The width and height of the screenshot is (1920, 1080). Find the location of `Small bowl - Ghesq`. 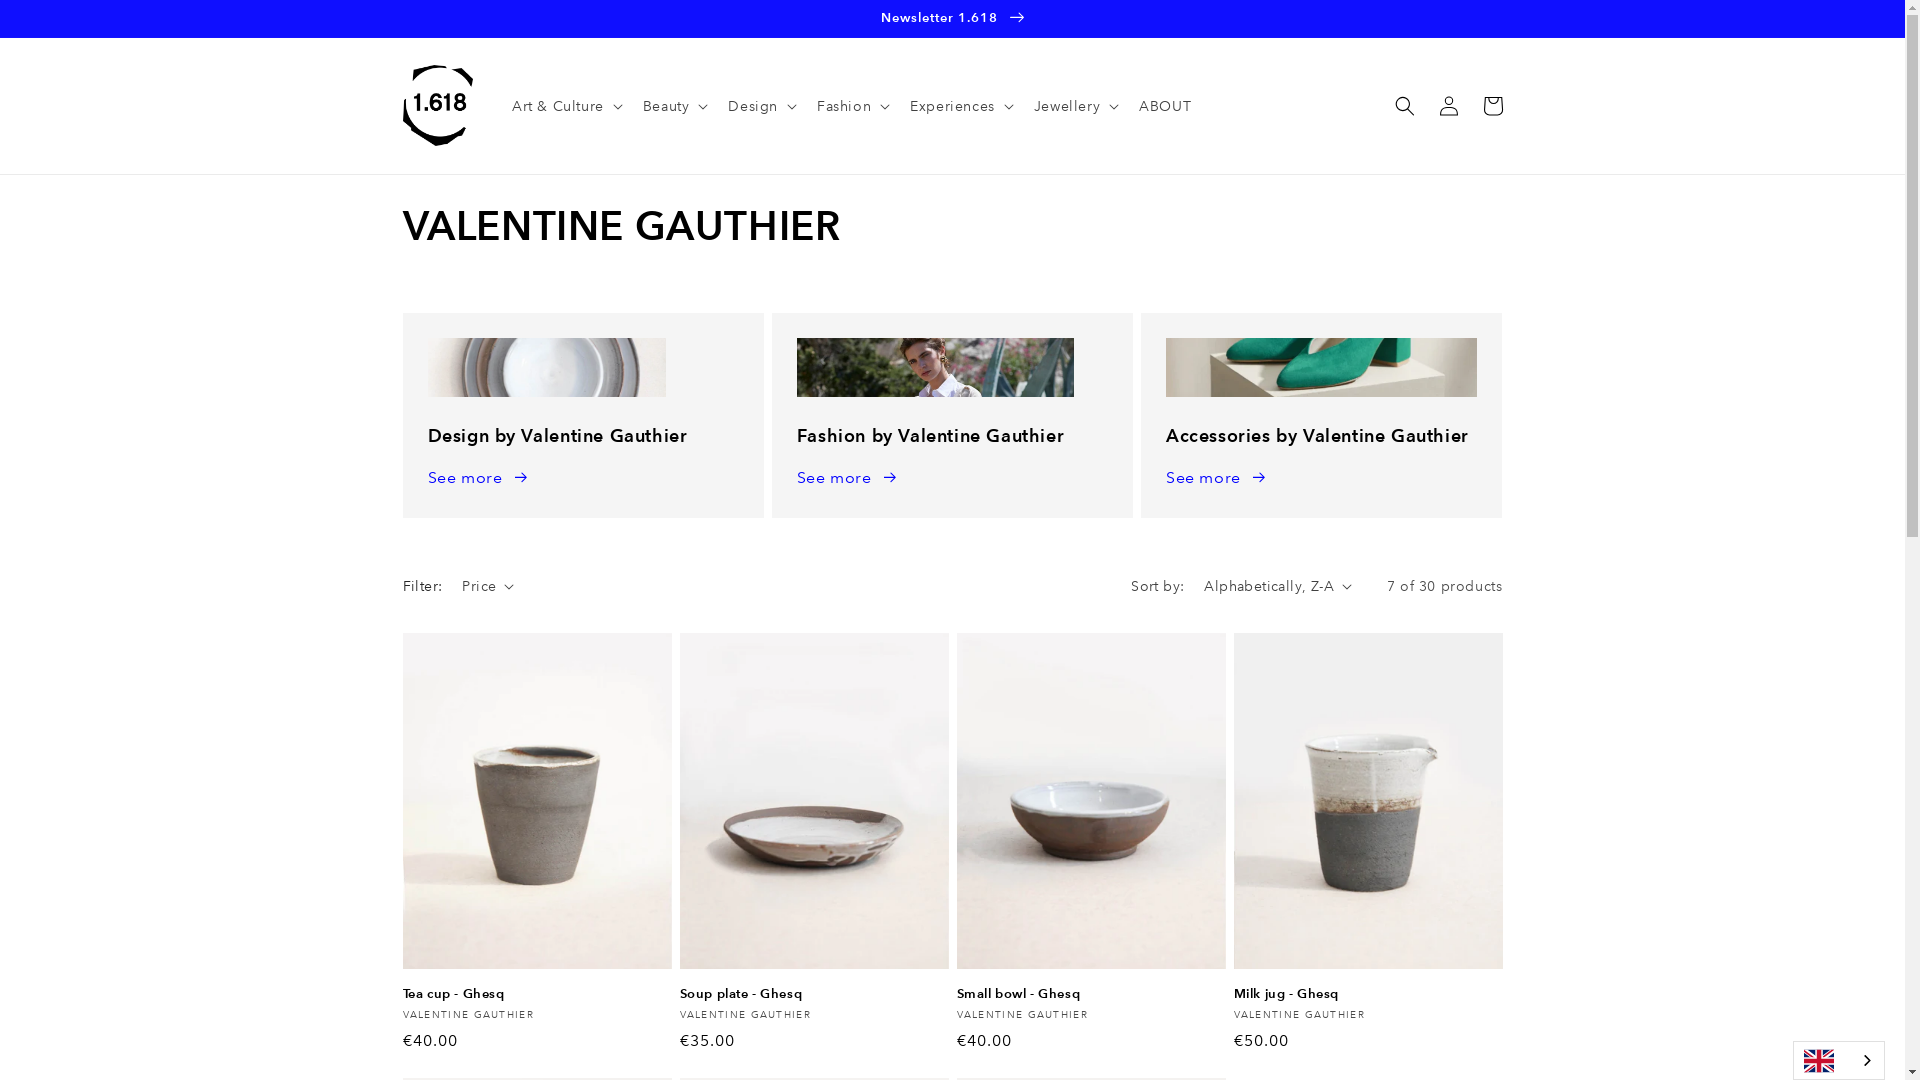

Small bowl - Ghesq is located at coordinates (1090, 994).